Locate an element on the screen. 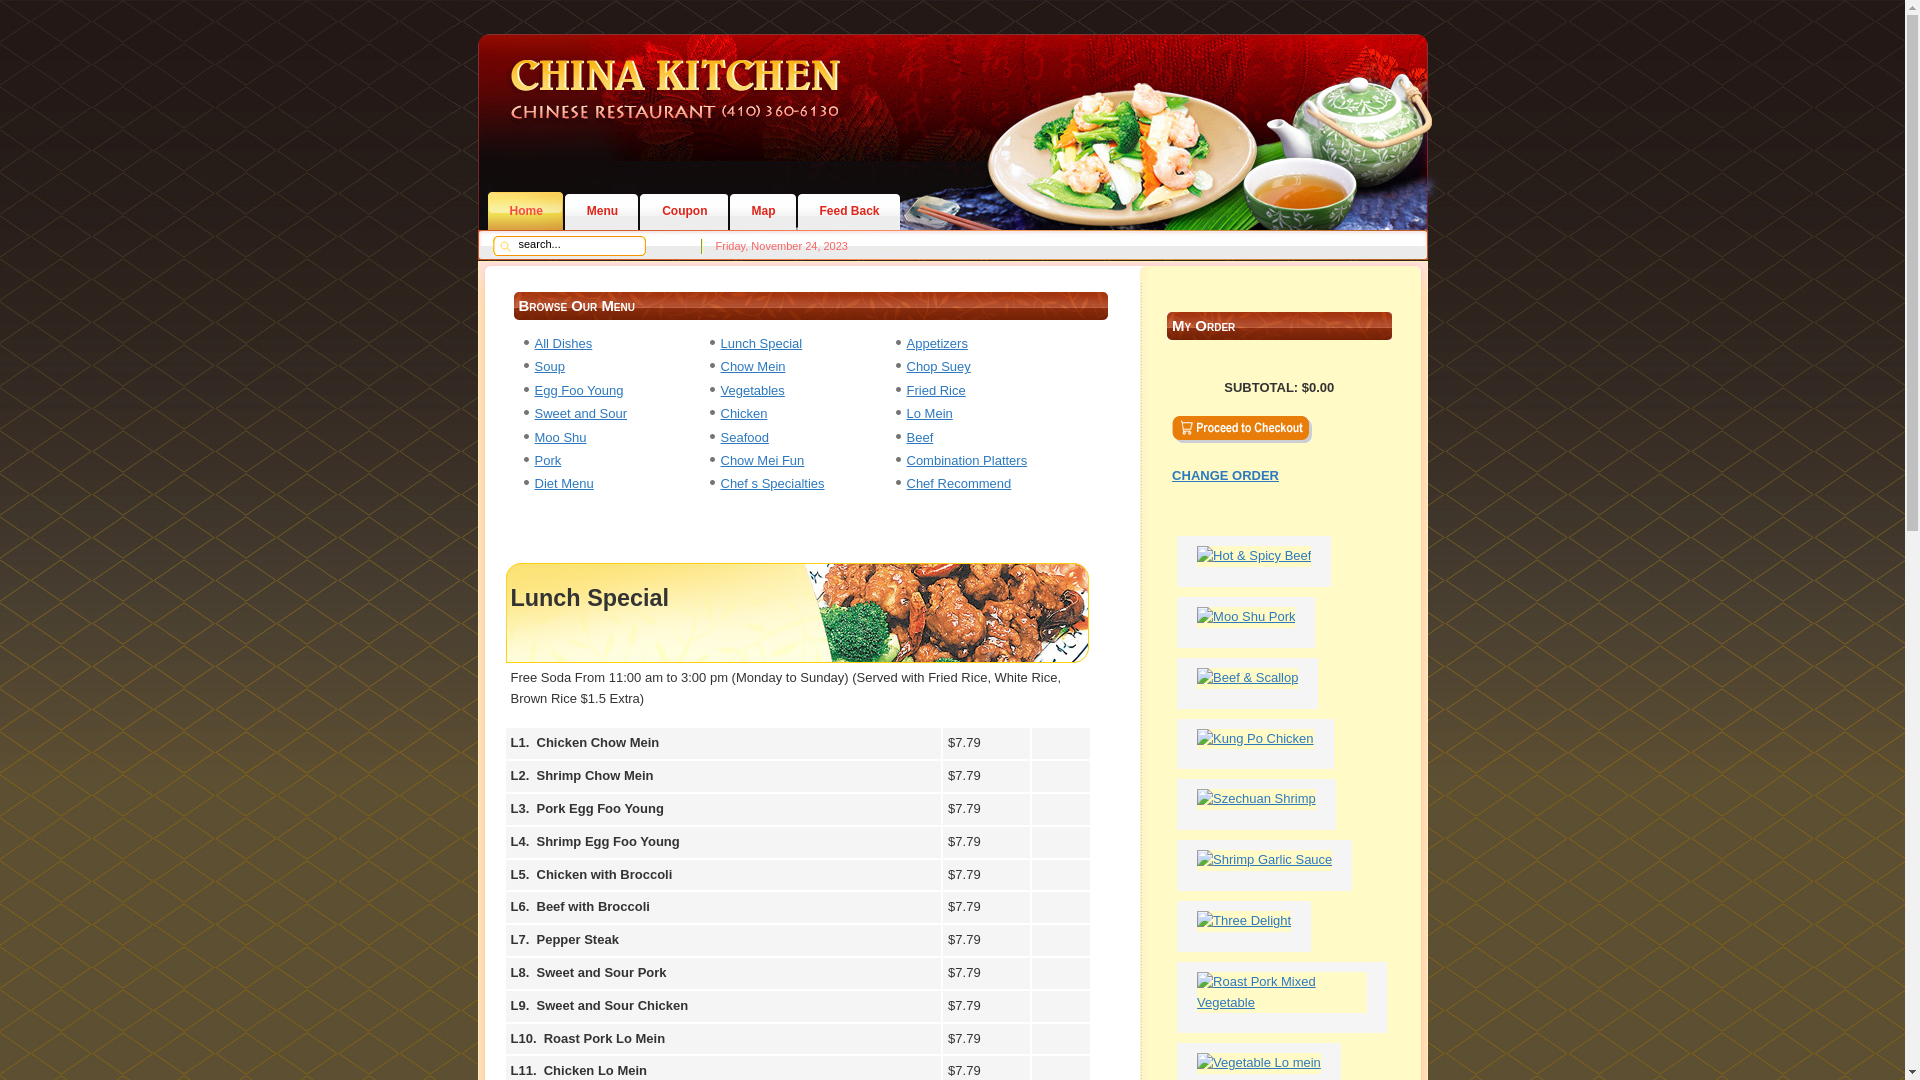 This screenshot has width=1920, height=1080. Coupon is located at coordinates (684, 211).